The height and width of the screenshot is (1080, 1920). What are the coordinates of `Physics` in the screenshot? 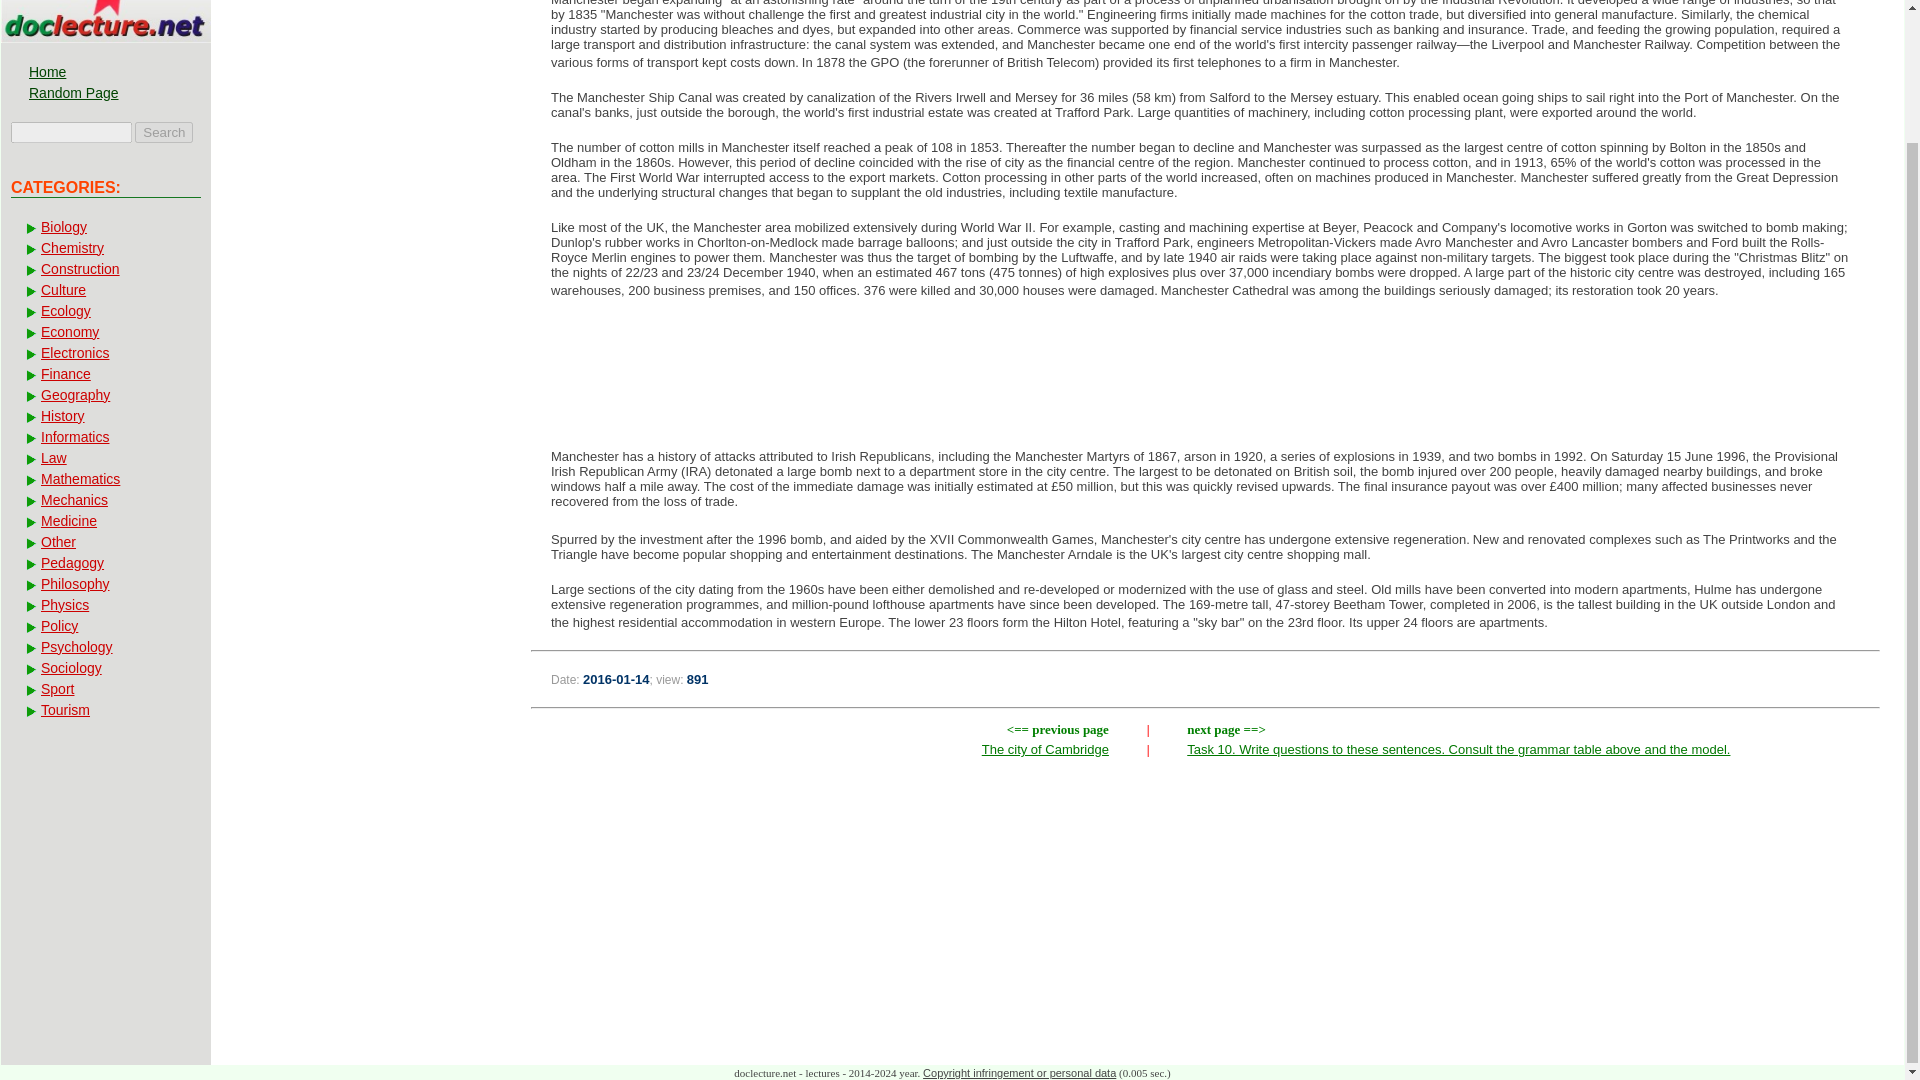 It's located at (104, 605).